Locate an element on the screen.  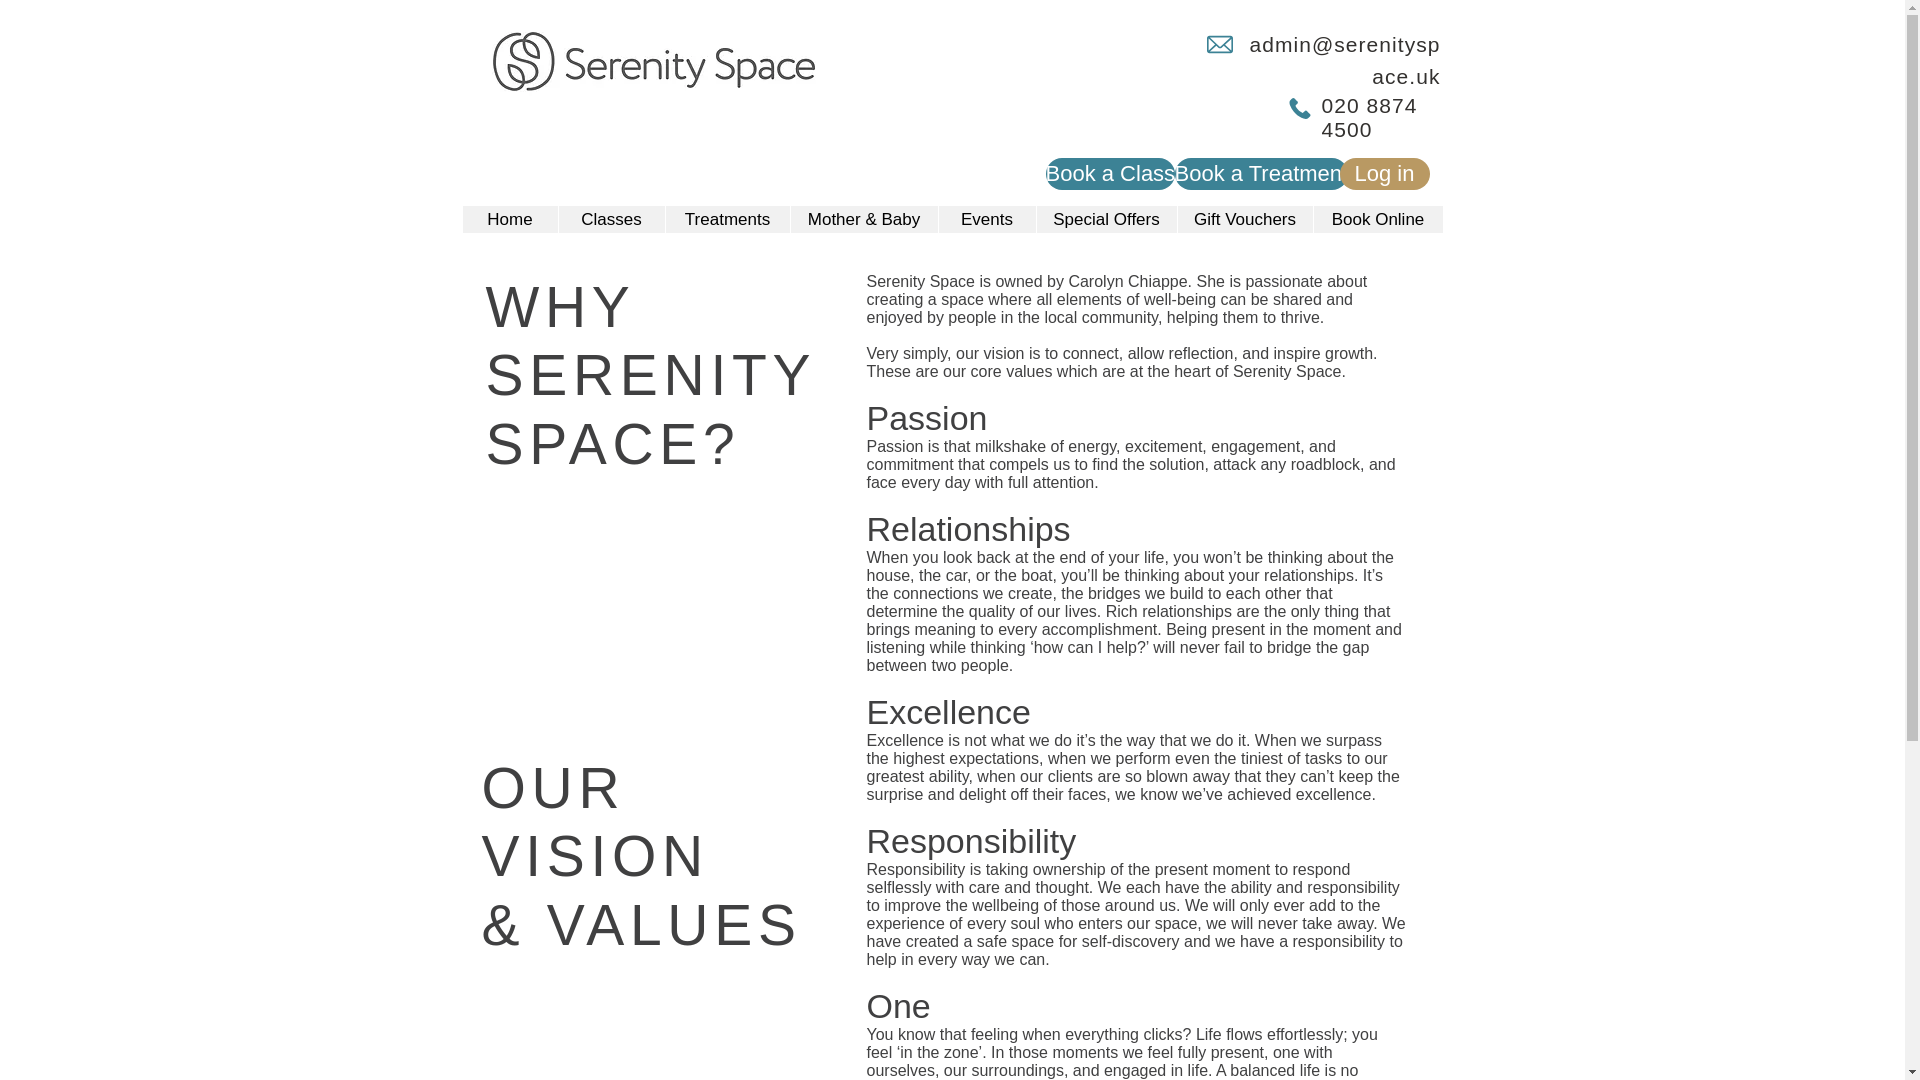
Special Offers is located at coordinates (1106, 220).